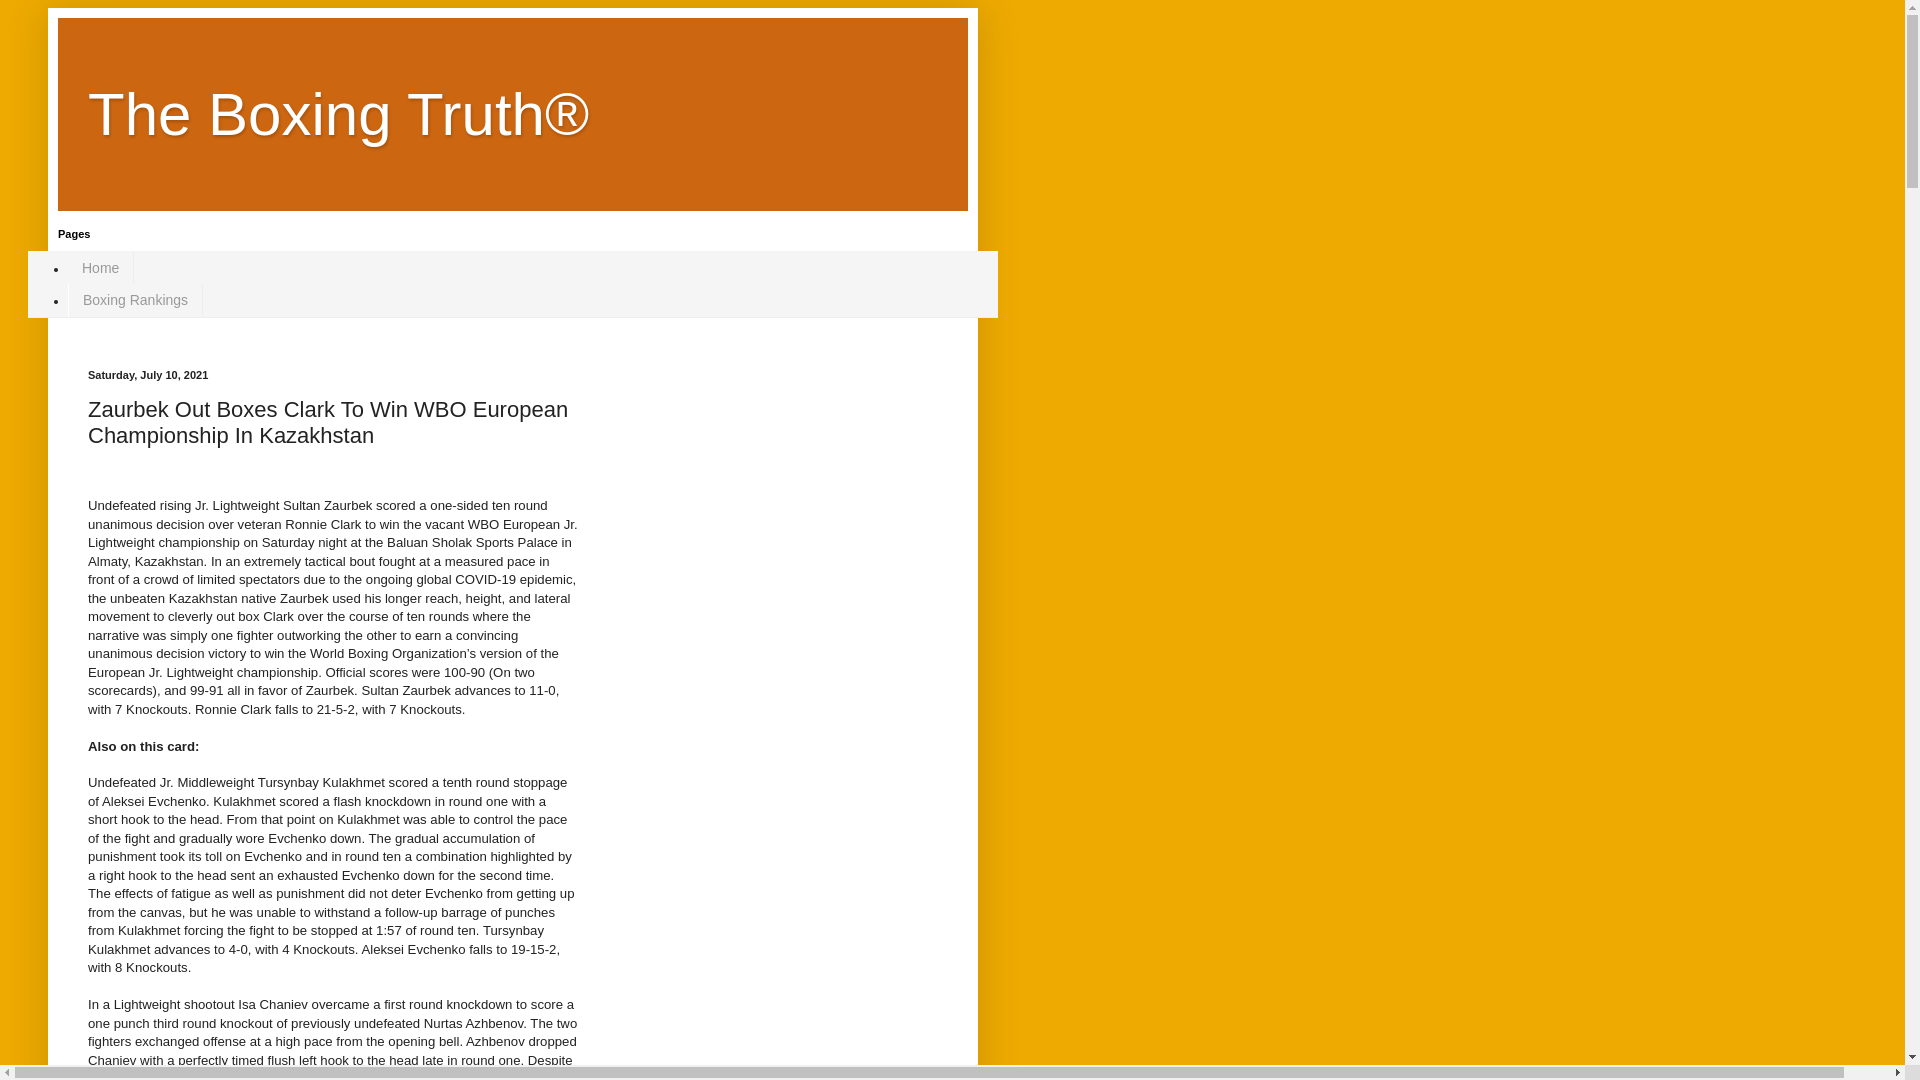 This screenshot has width=1920, height=1080. Describe the element at coordinates (135, 300) in the screenshot. I see `Boxing Rankings` at that location.